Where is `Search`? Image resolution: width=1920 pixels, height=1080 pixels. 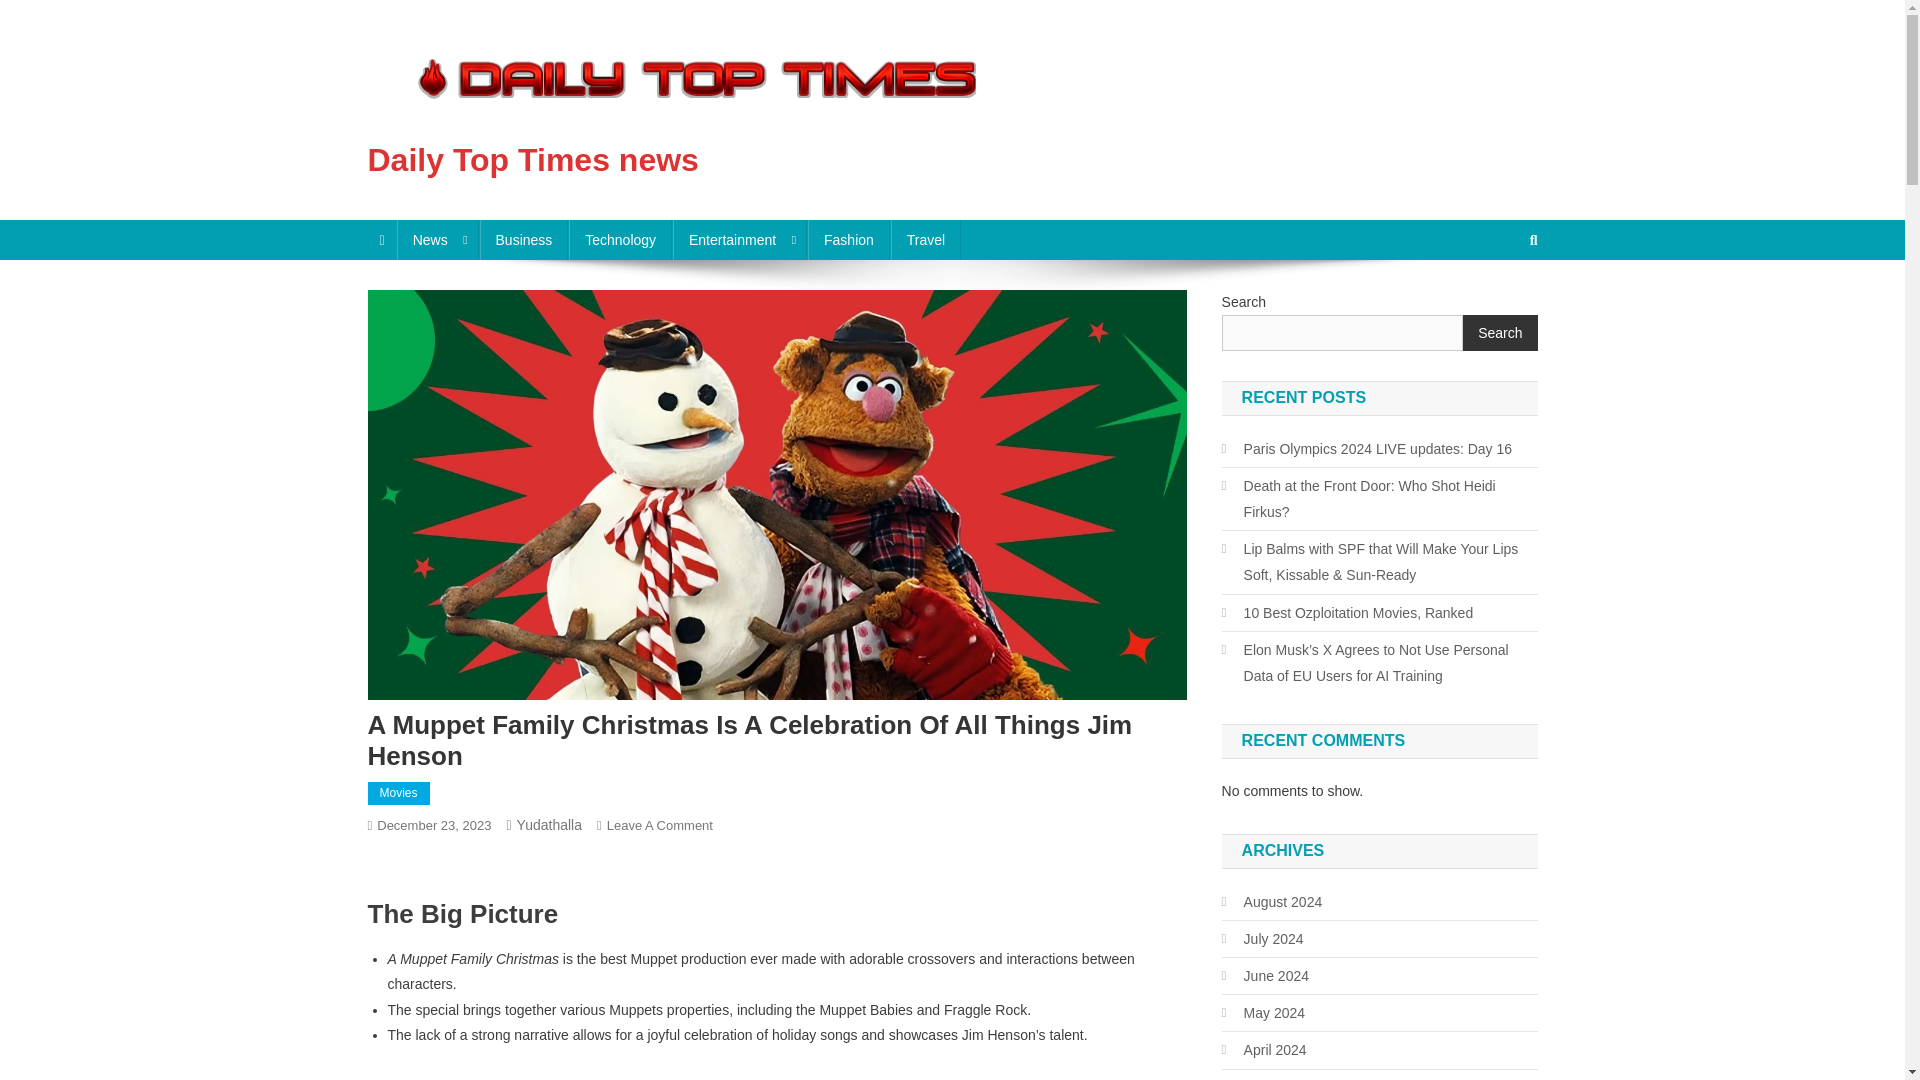
Search is located at coordinates (1495, 307).